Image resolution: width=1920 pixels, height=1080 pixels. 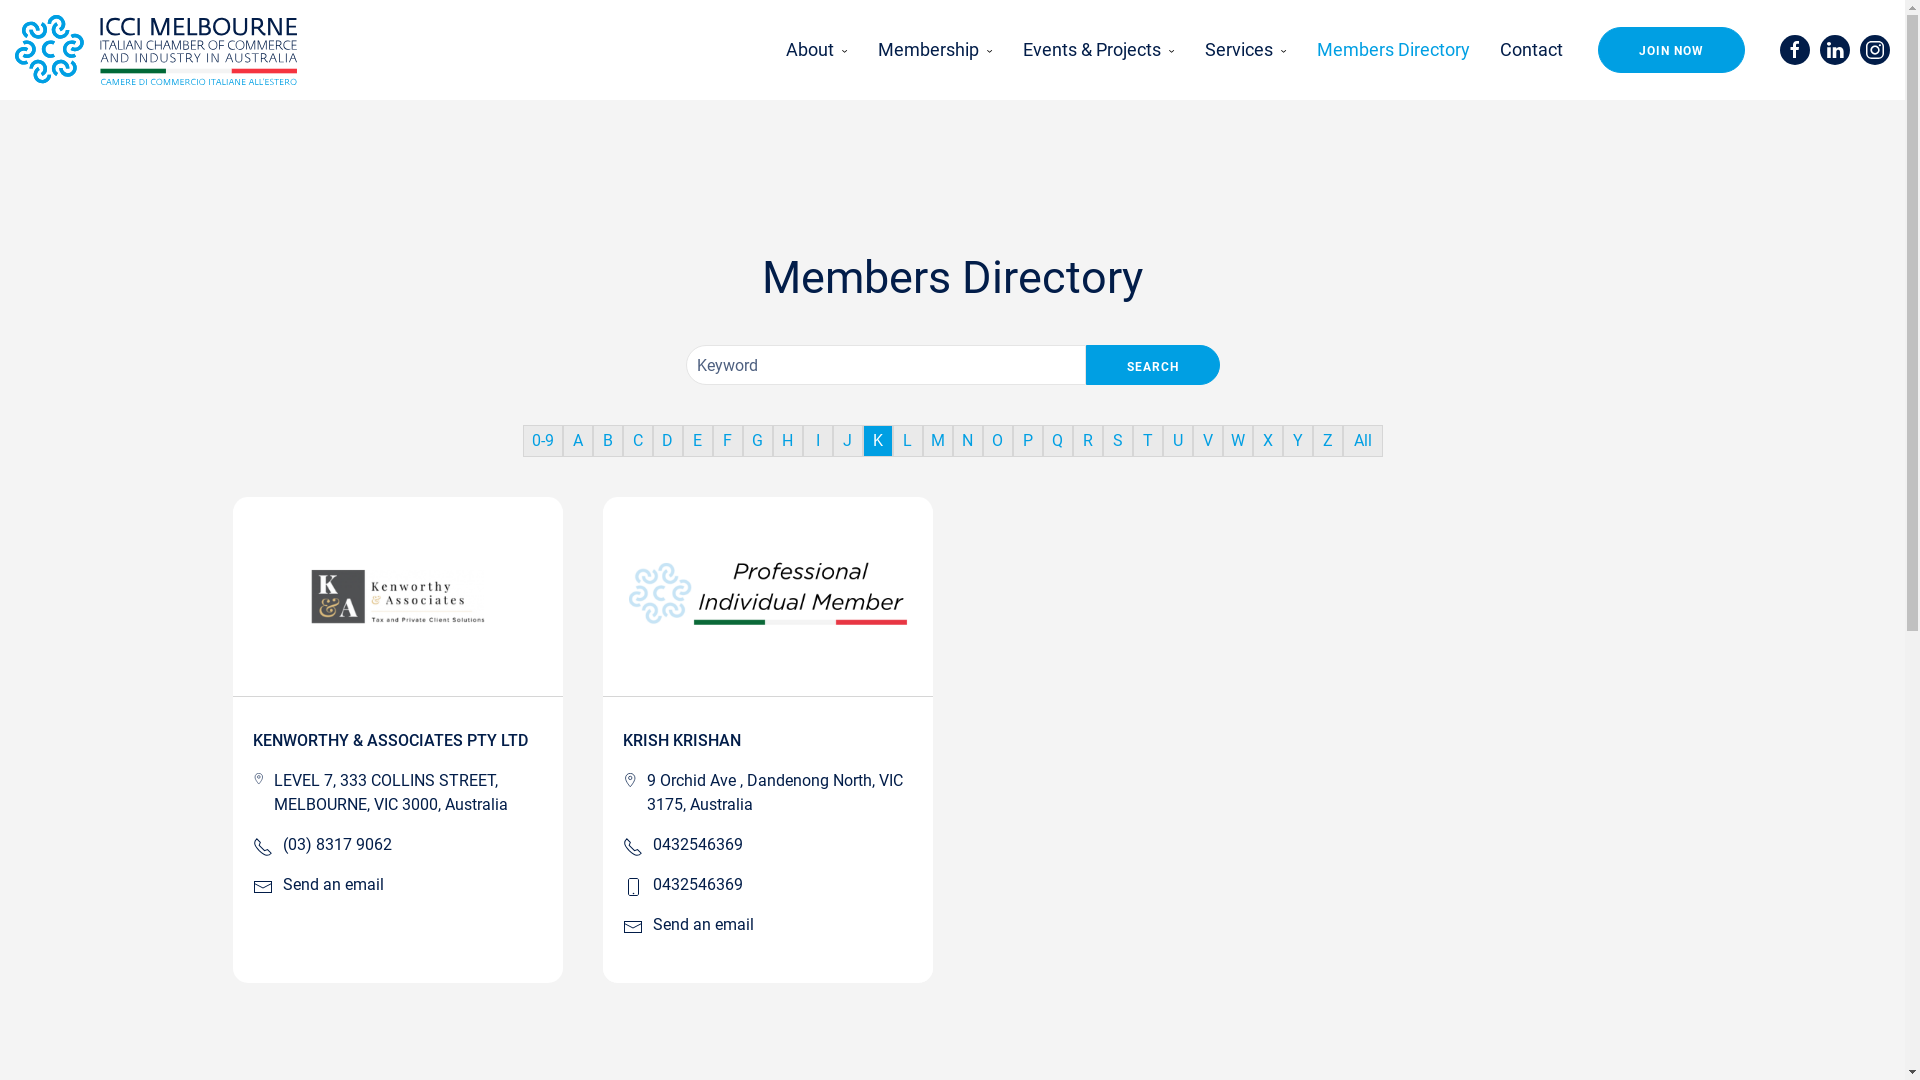 I want to click on Z, so click(x=1327, y=441).